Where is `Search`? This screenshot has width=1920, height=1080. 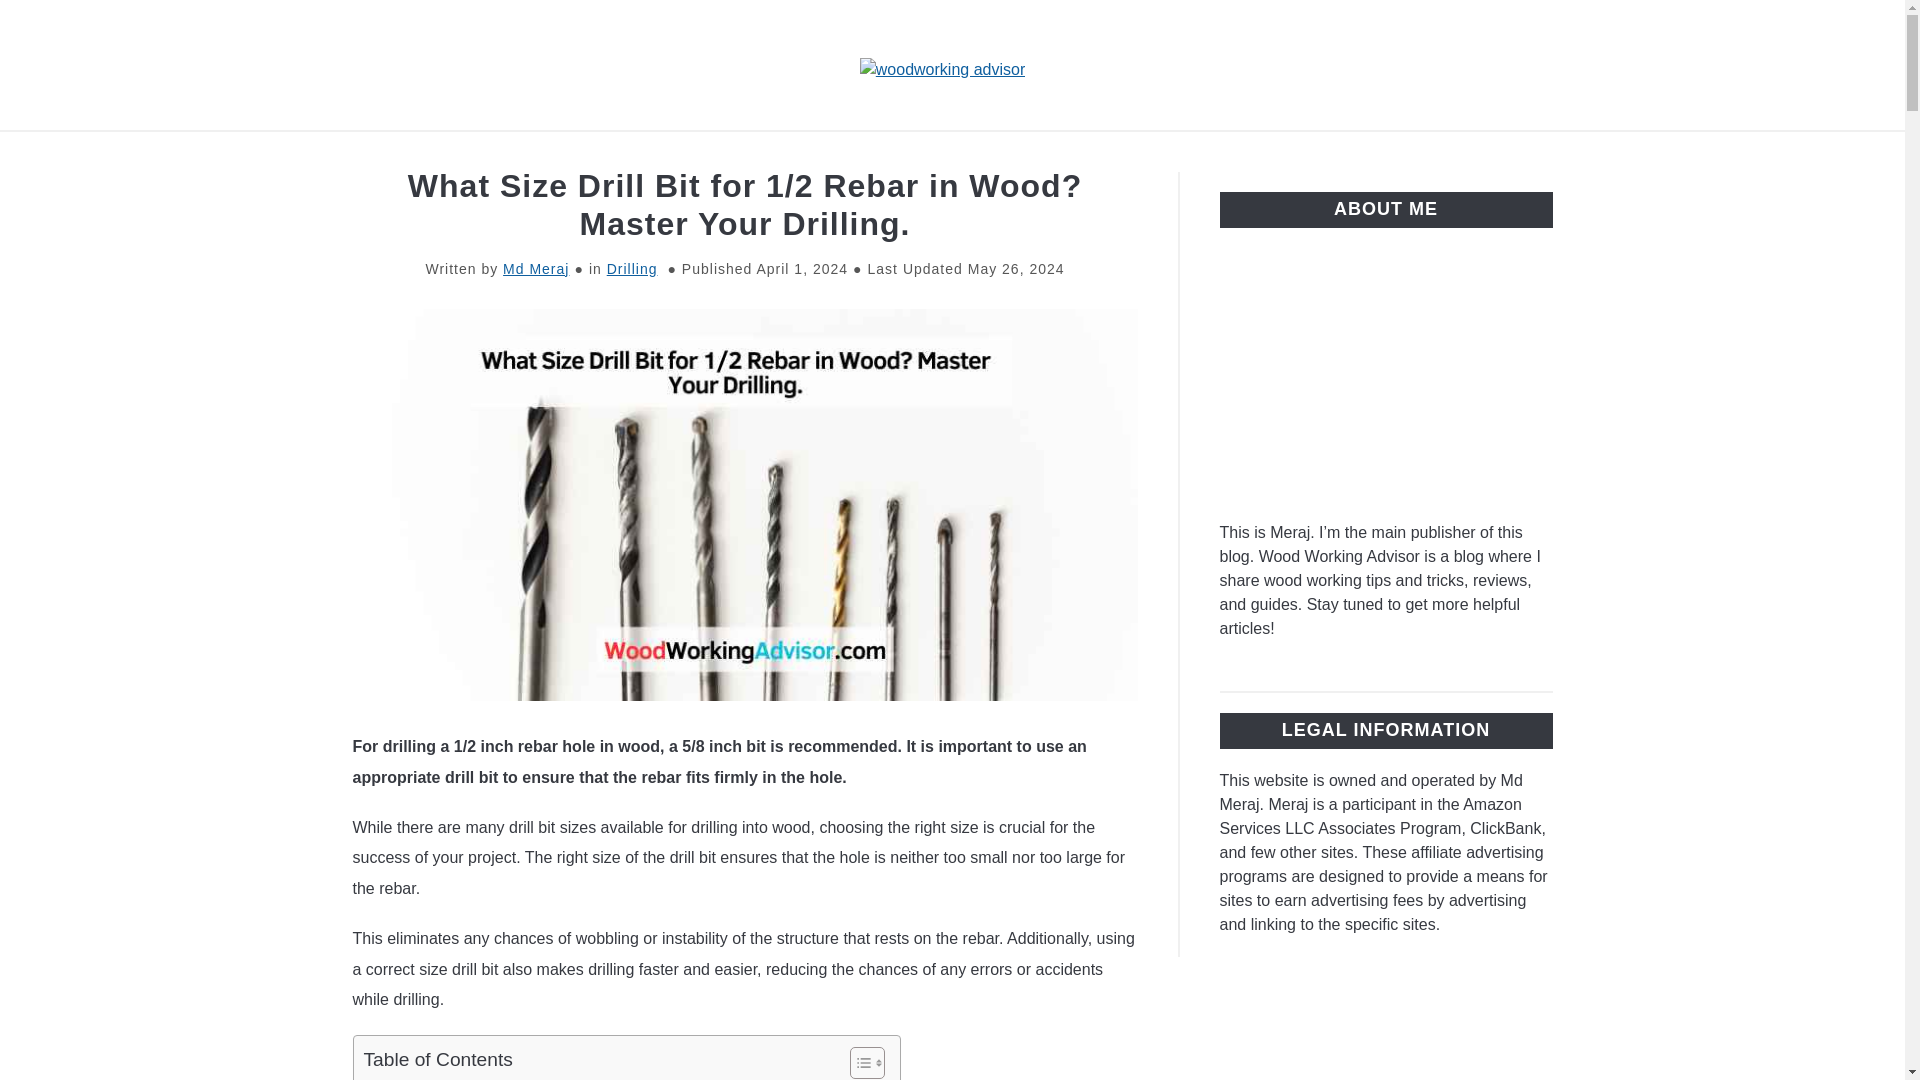
Search is located at coordinates (1586, 65).